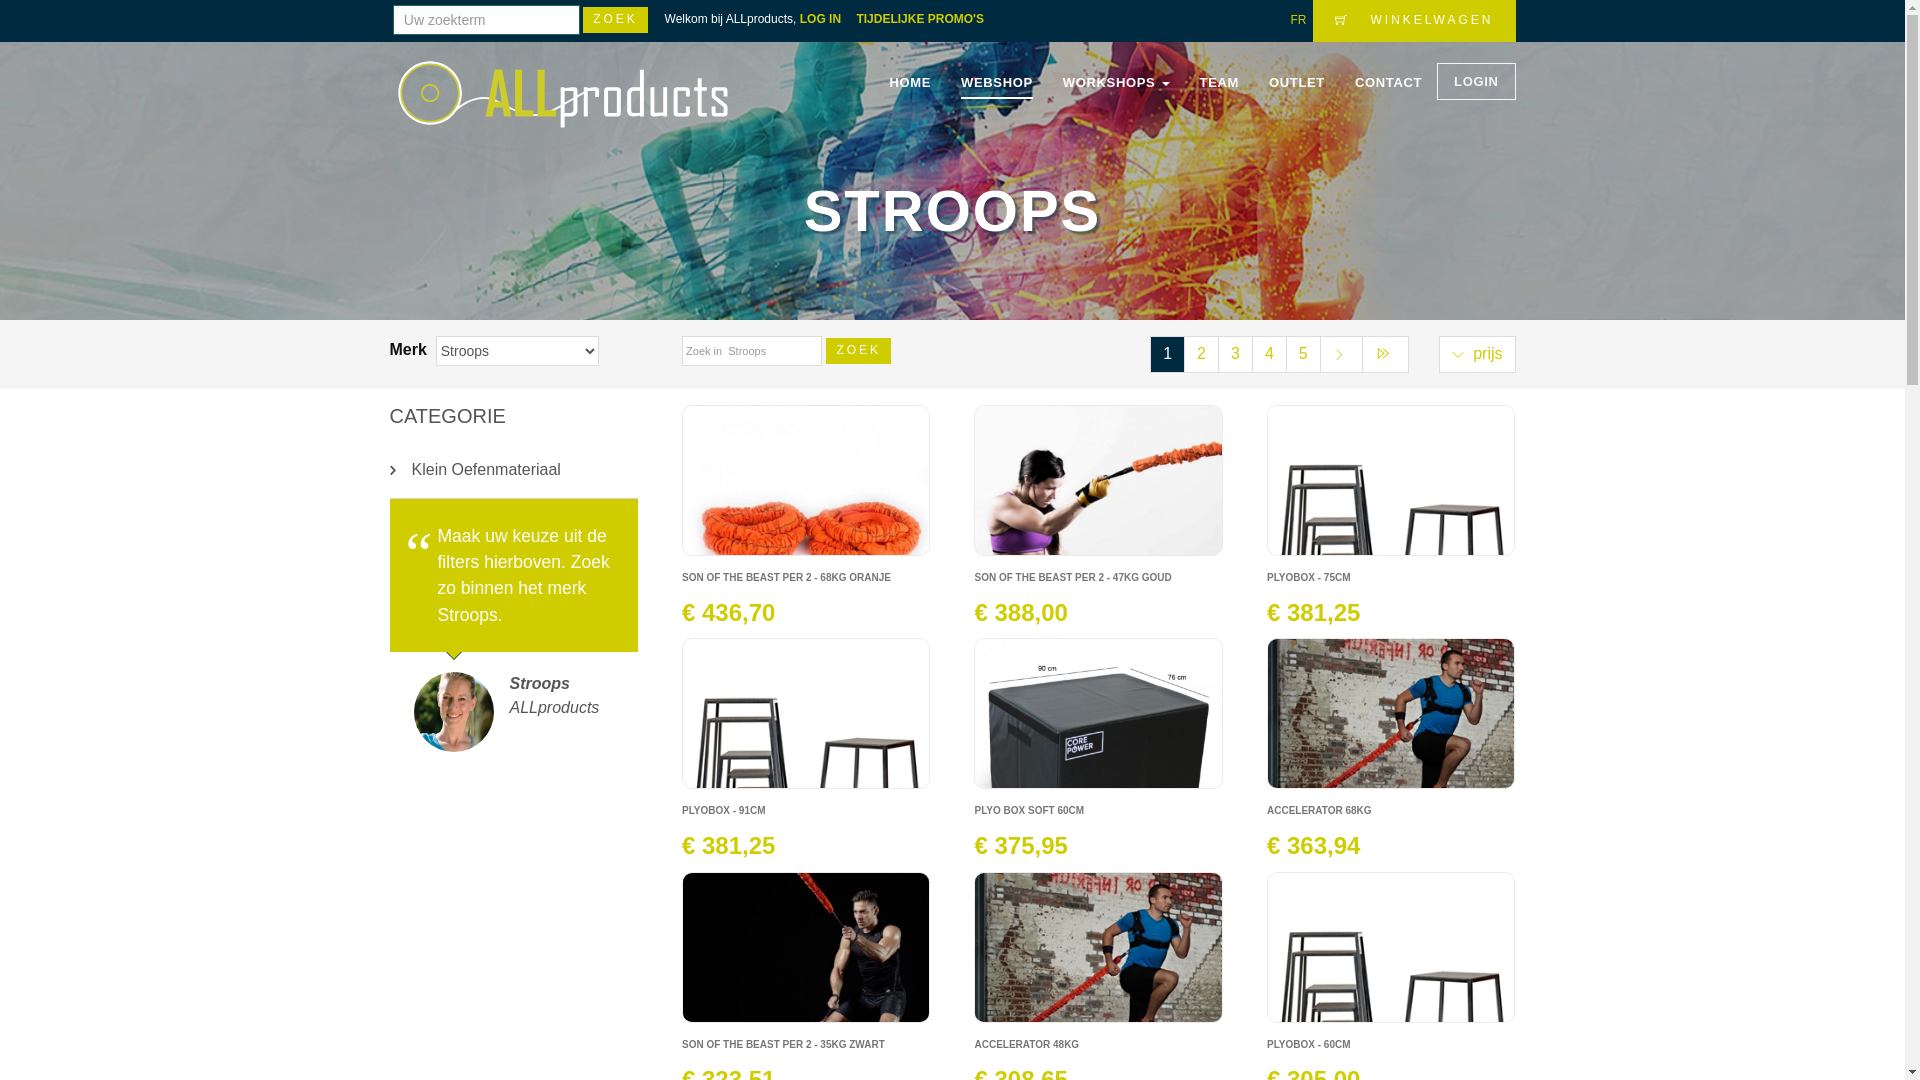 This screenshot has width=1920, height=1080. Describe the element at coordinates (858, 351) in the screenshot. I see `Zoek` at that location.